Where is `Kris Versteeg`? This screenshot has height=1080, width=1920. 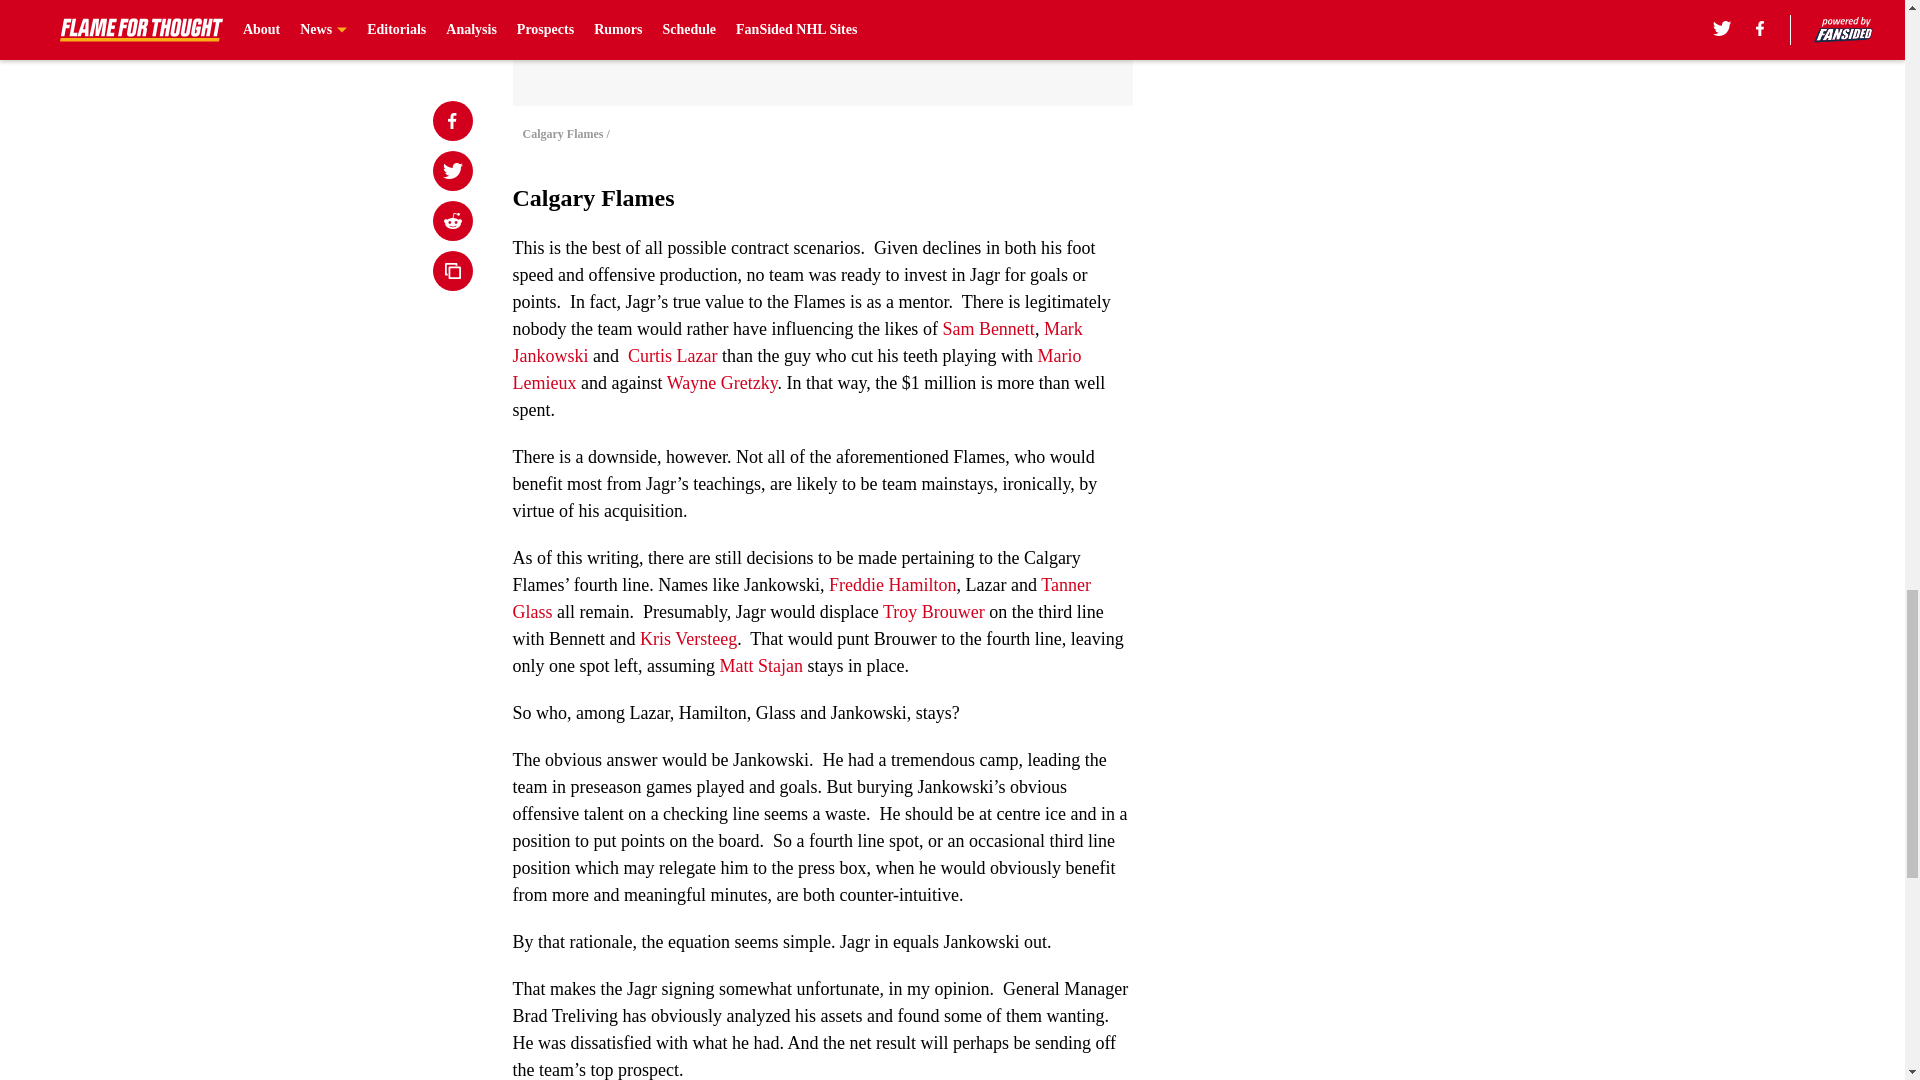
Kris Versteeg is located at coordinates (688, 638).